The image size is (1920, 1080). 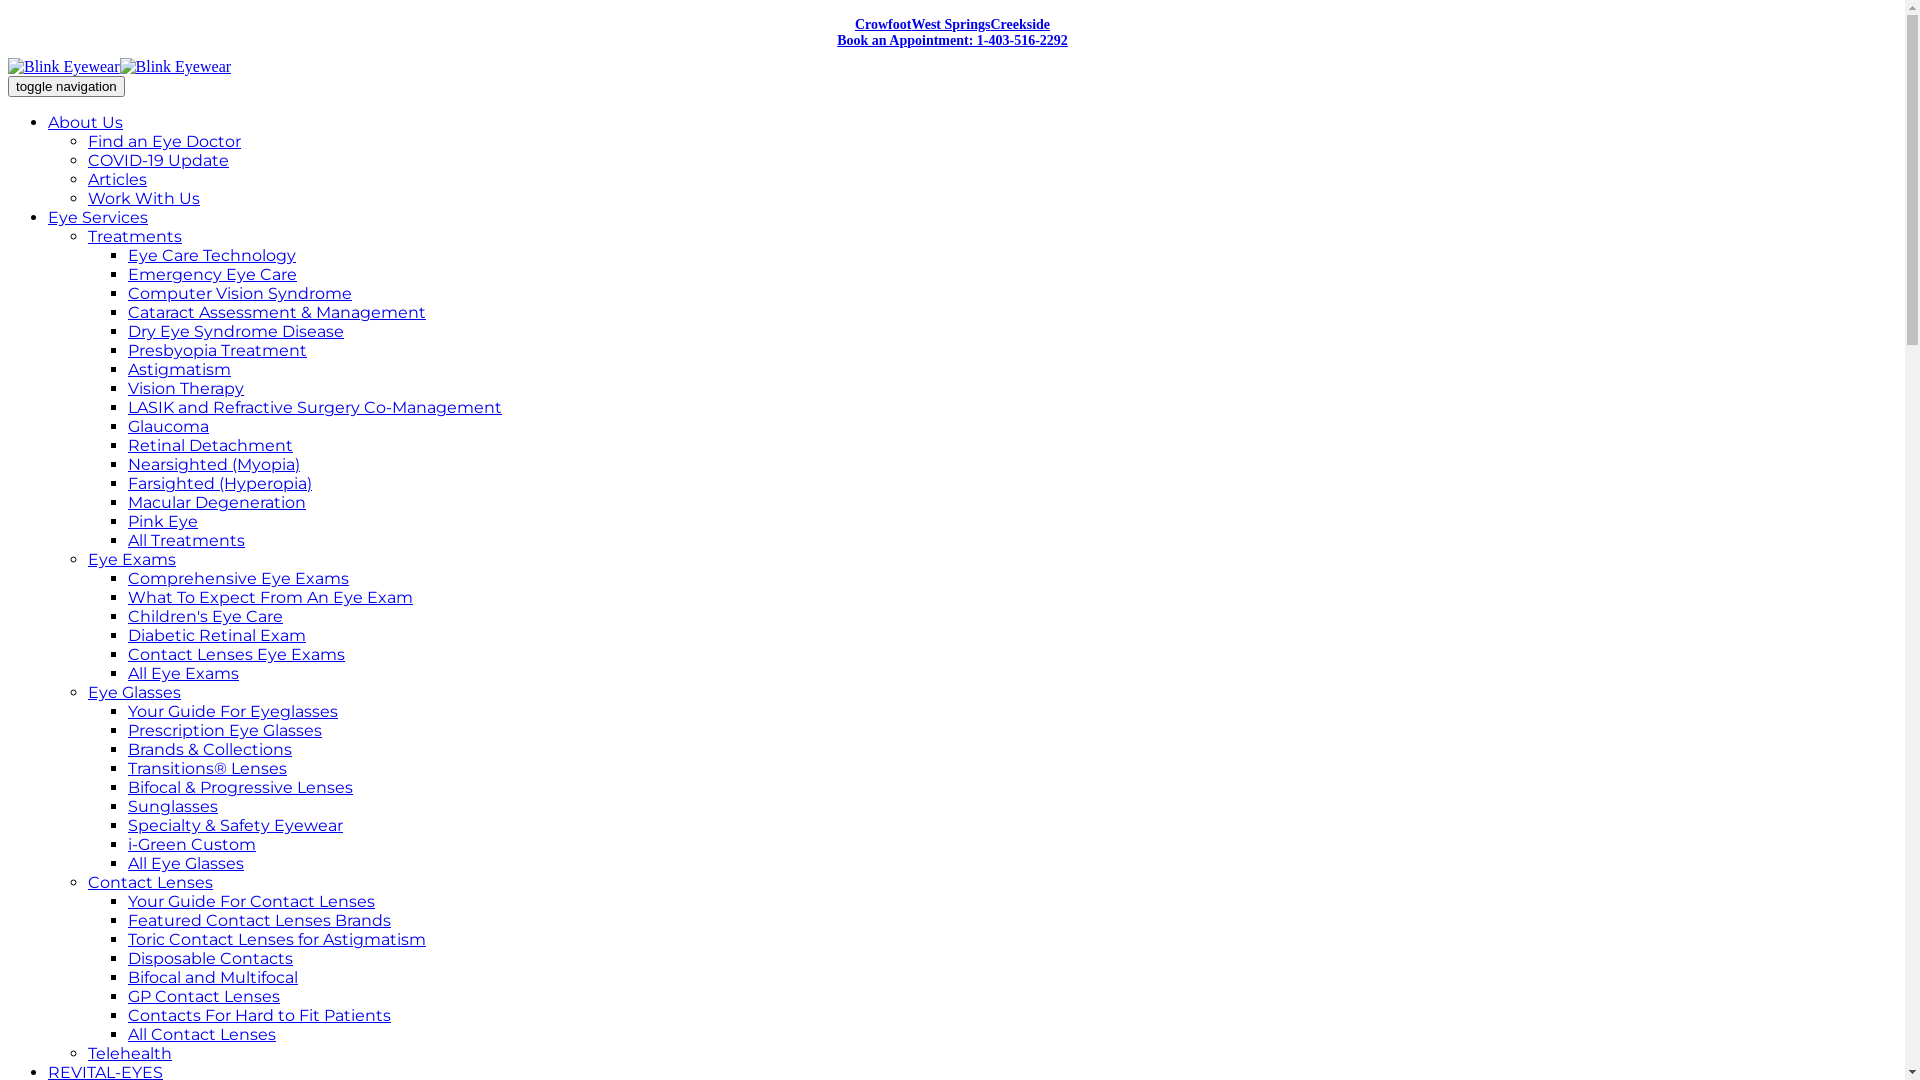 I want to click on Macular Degeneration, so click(x=217, y=502).